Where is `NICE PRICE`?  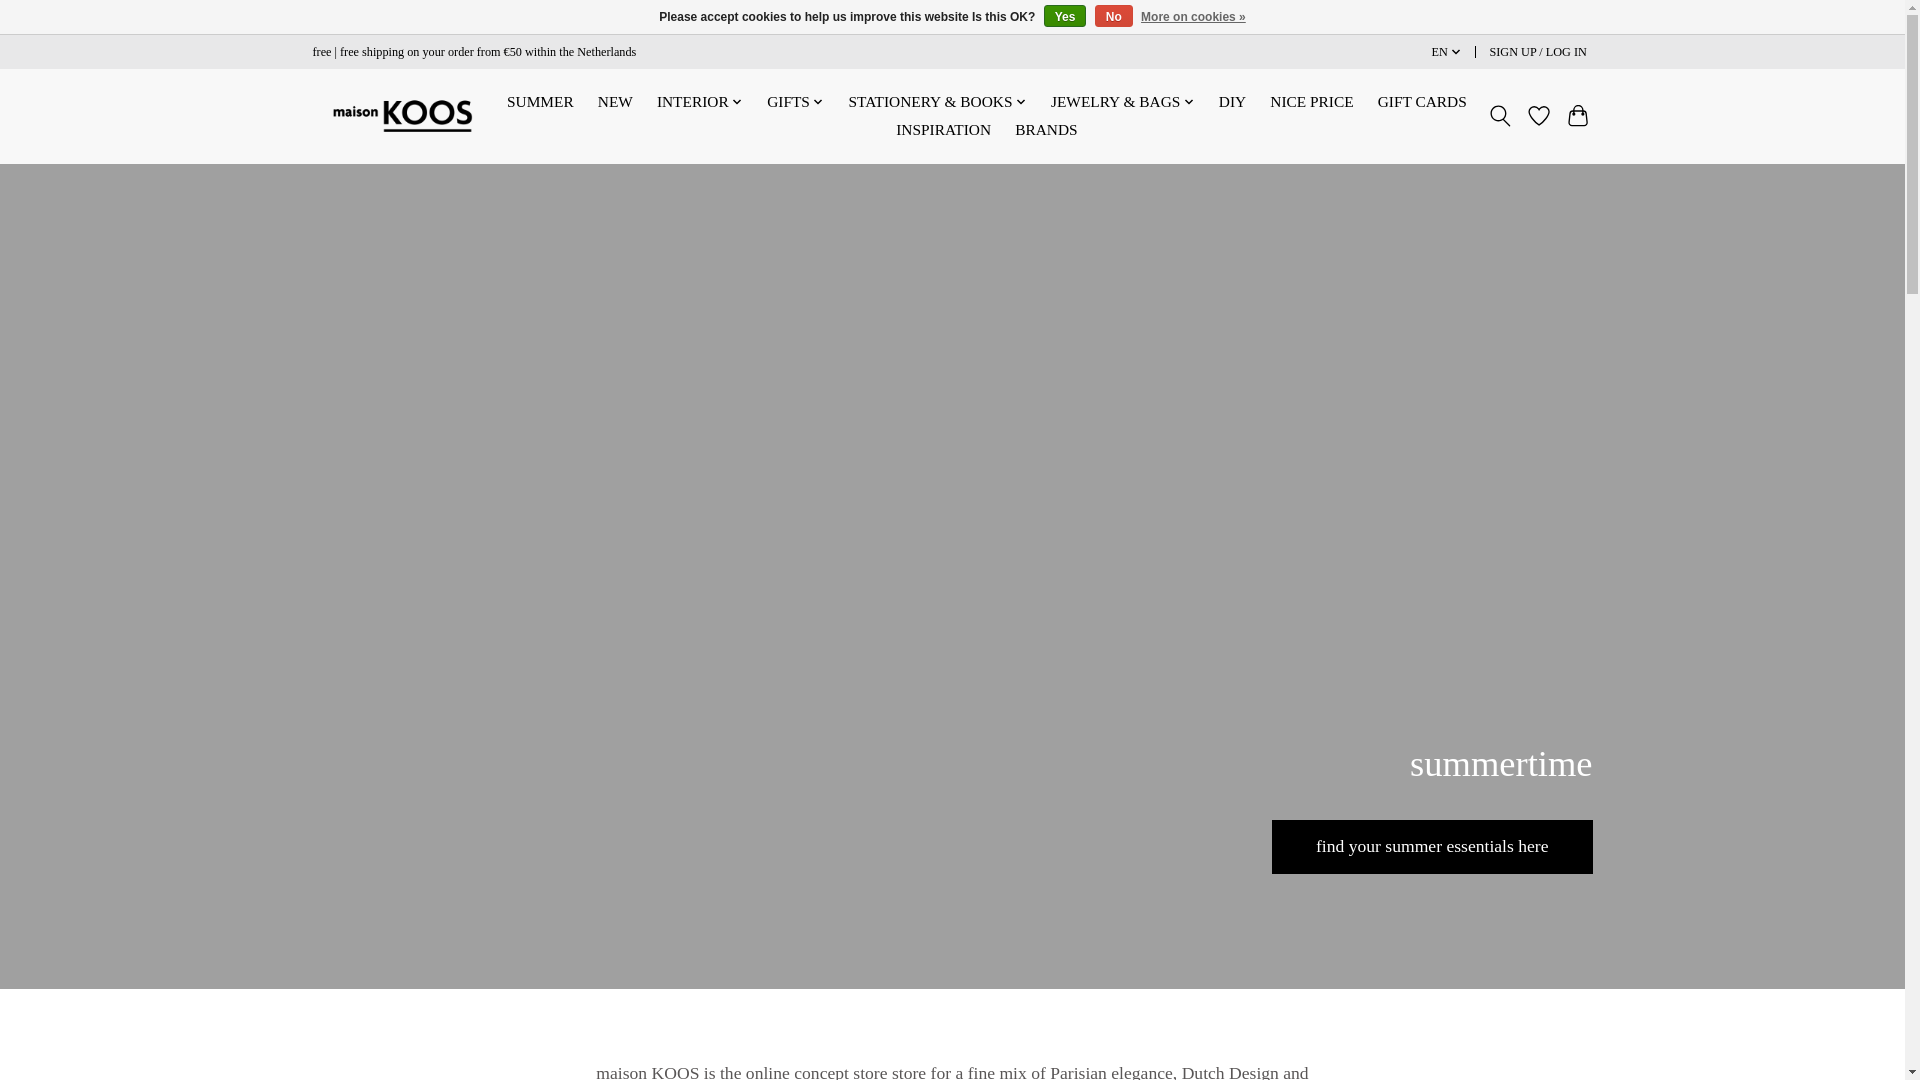
NICE PRICE is located at coordinates (1312, 102).